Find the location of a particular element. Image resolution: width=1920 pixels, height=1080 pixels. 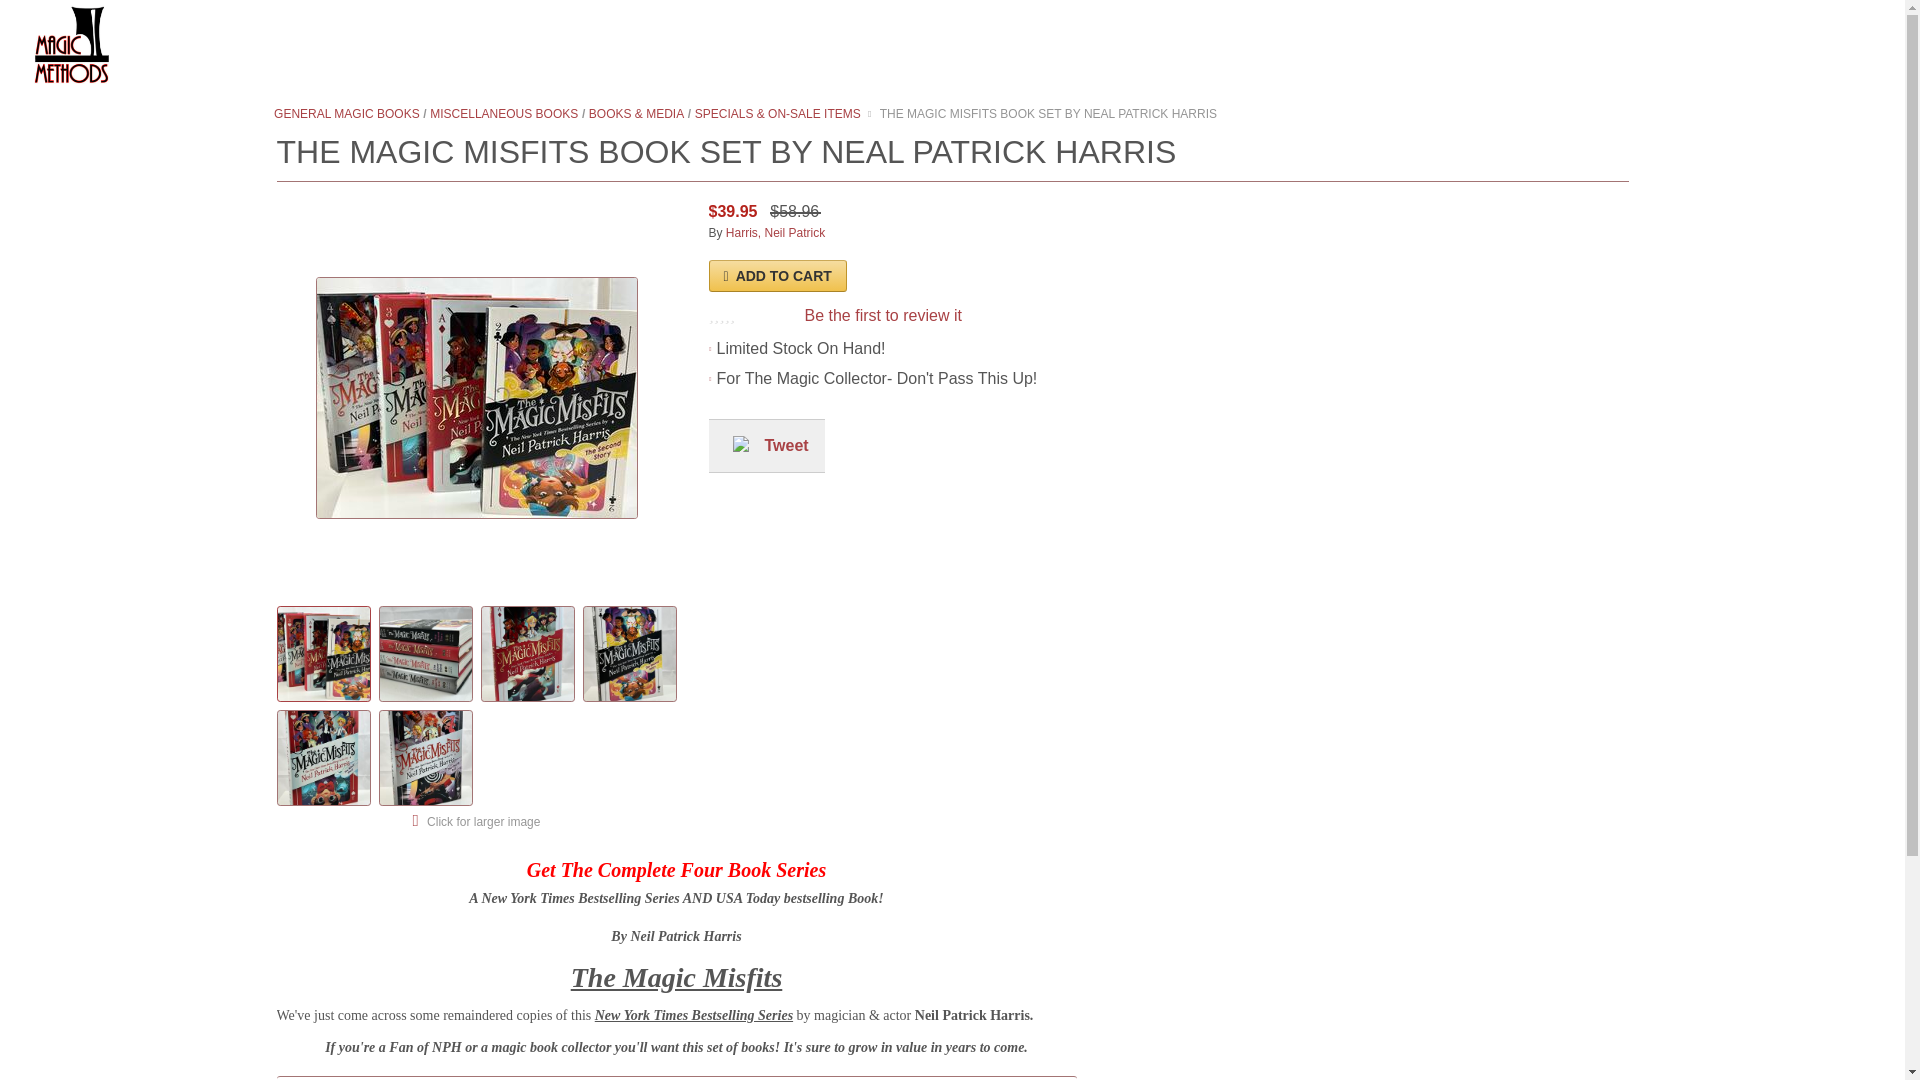

Click for larger image is located at coordinates (477, 820).